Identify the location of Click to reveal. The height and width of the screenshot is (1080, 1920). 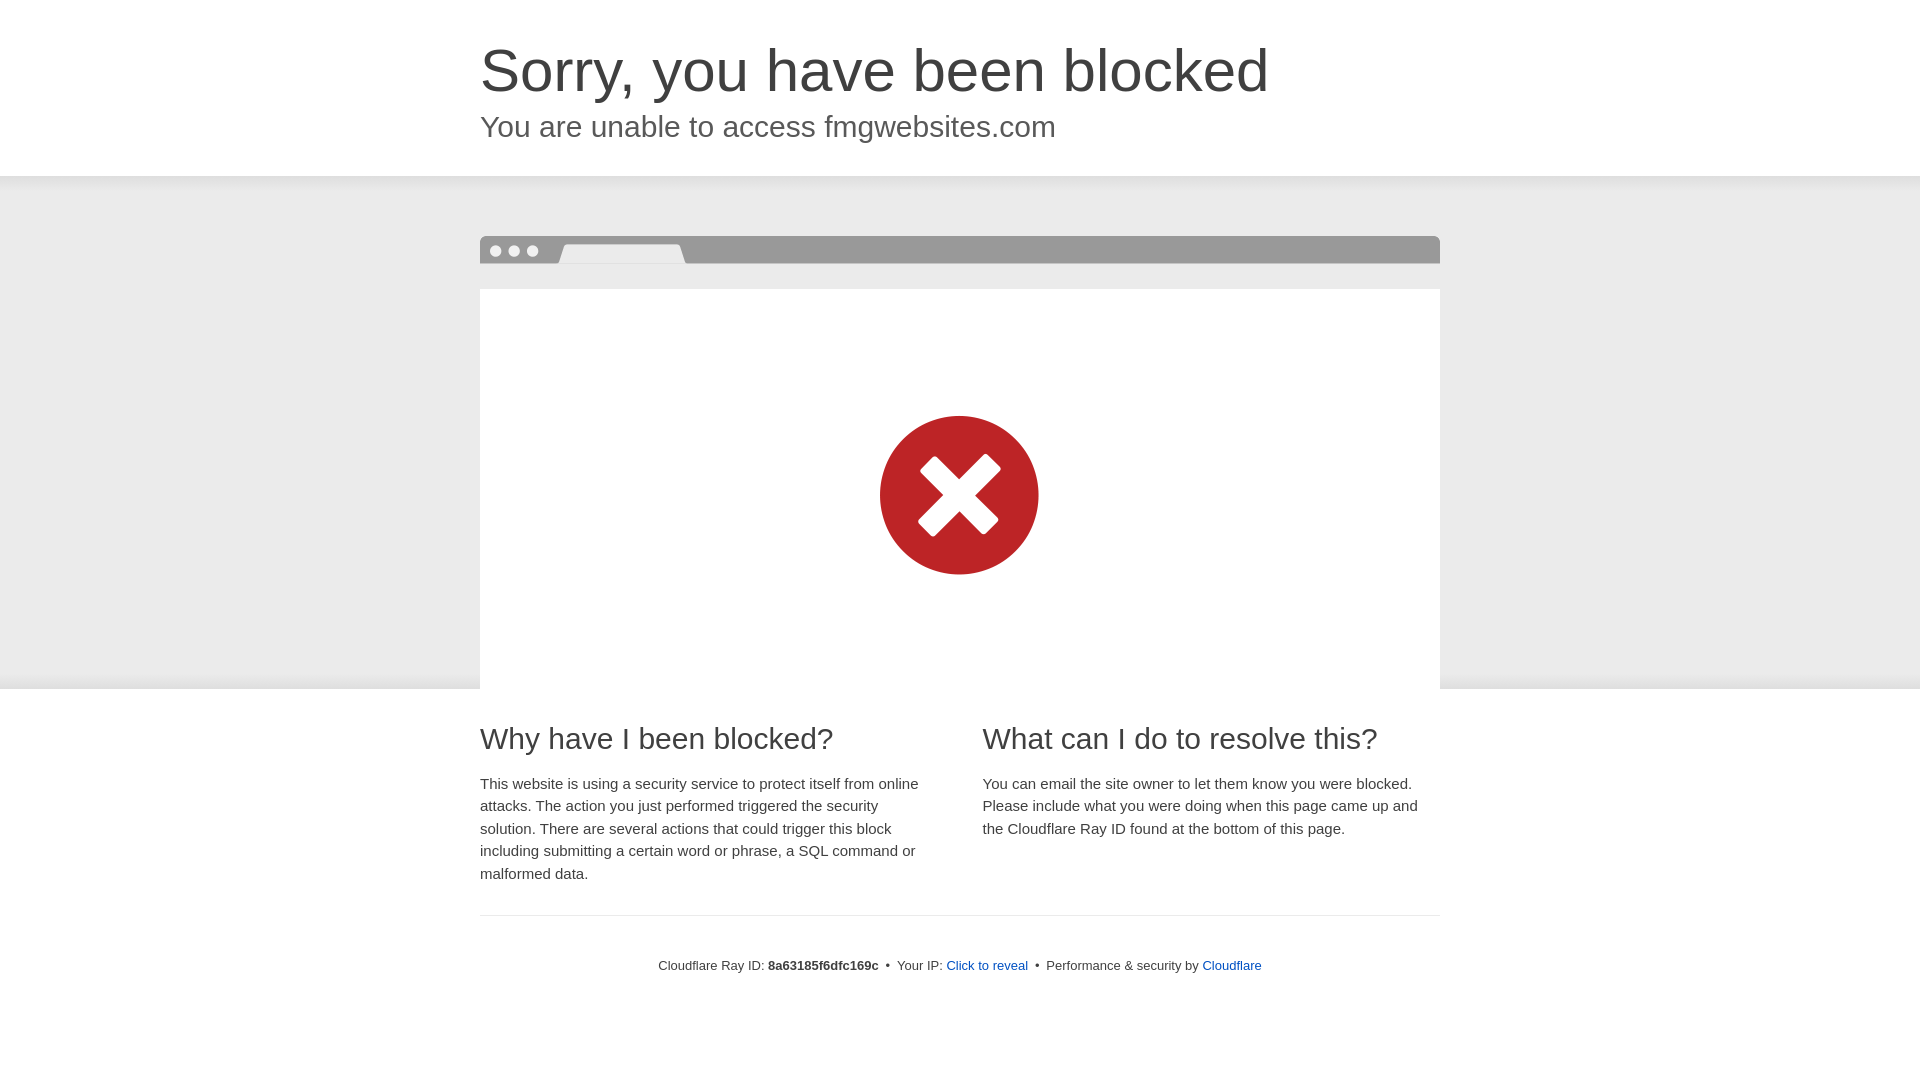
(986, 966).